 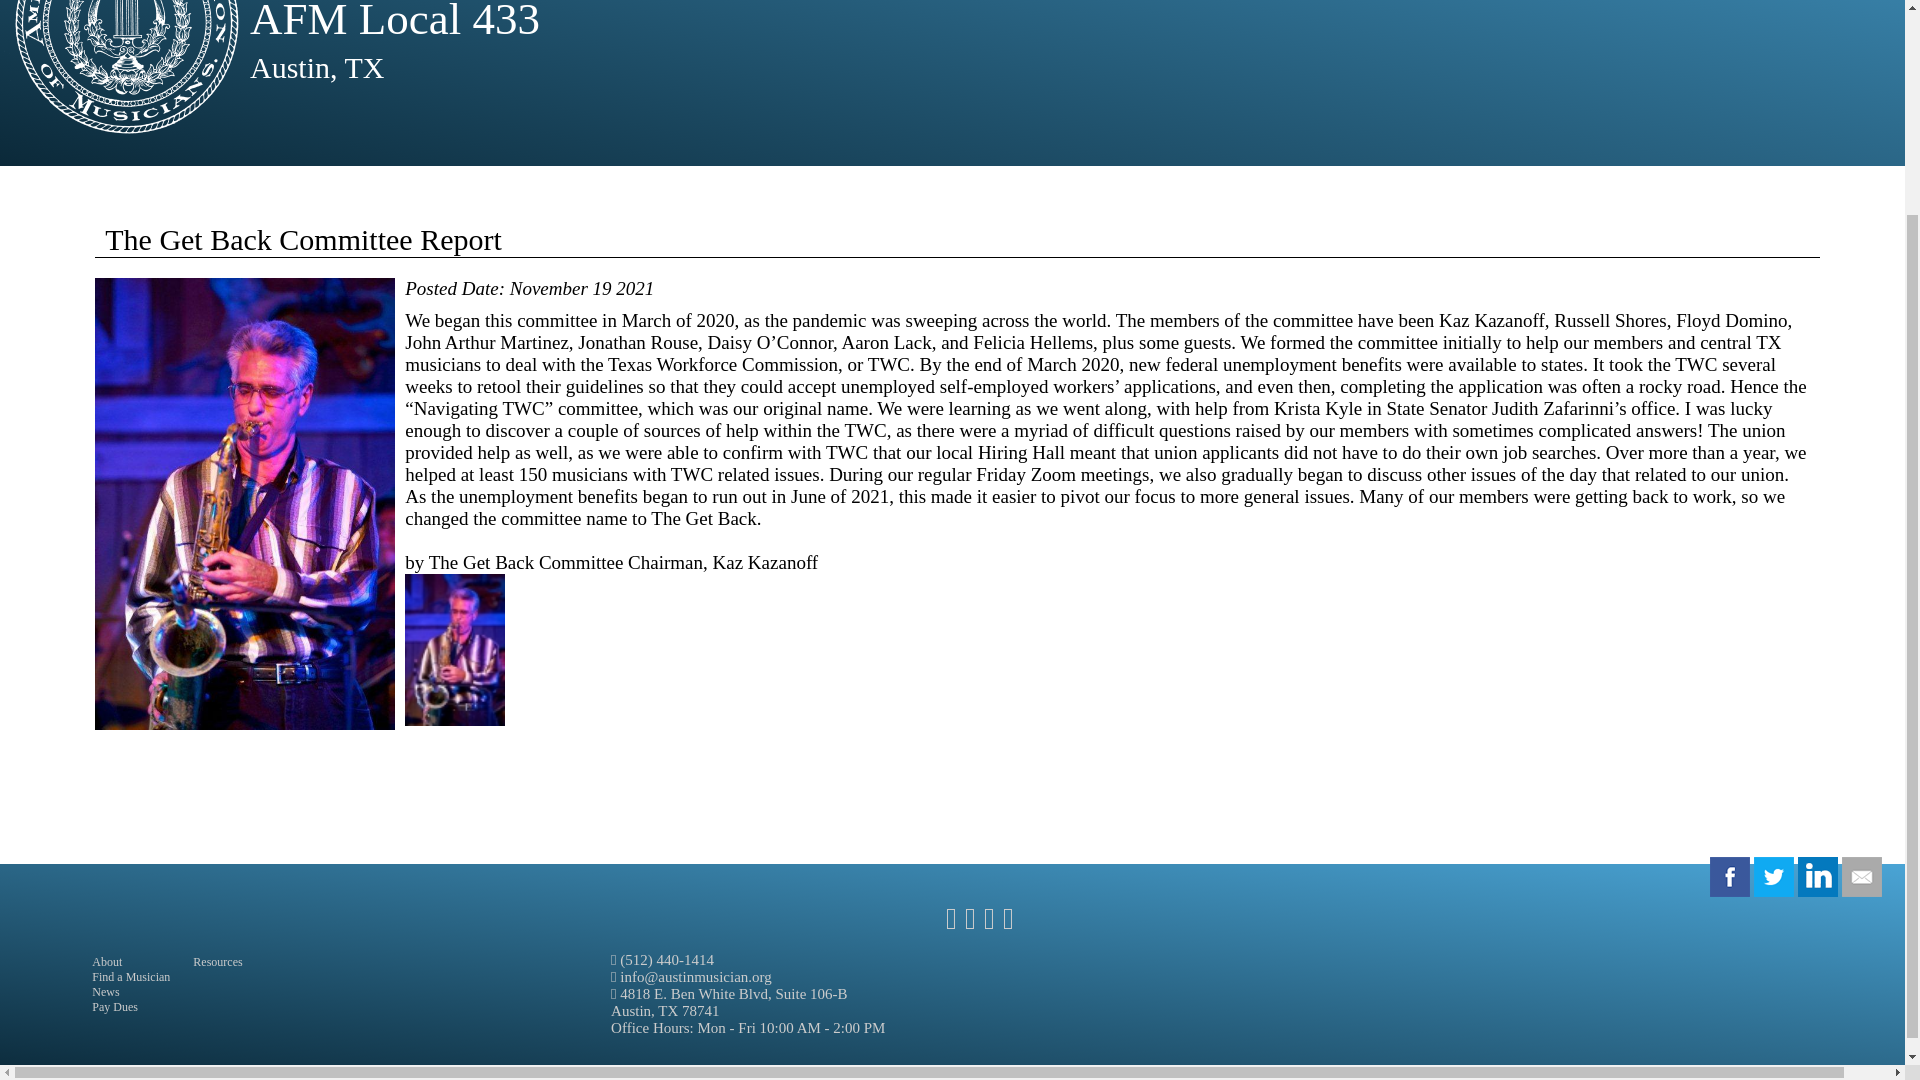 I want to click on click to view twitter account, so click(x=968, y=925).